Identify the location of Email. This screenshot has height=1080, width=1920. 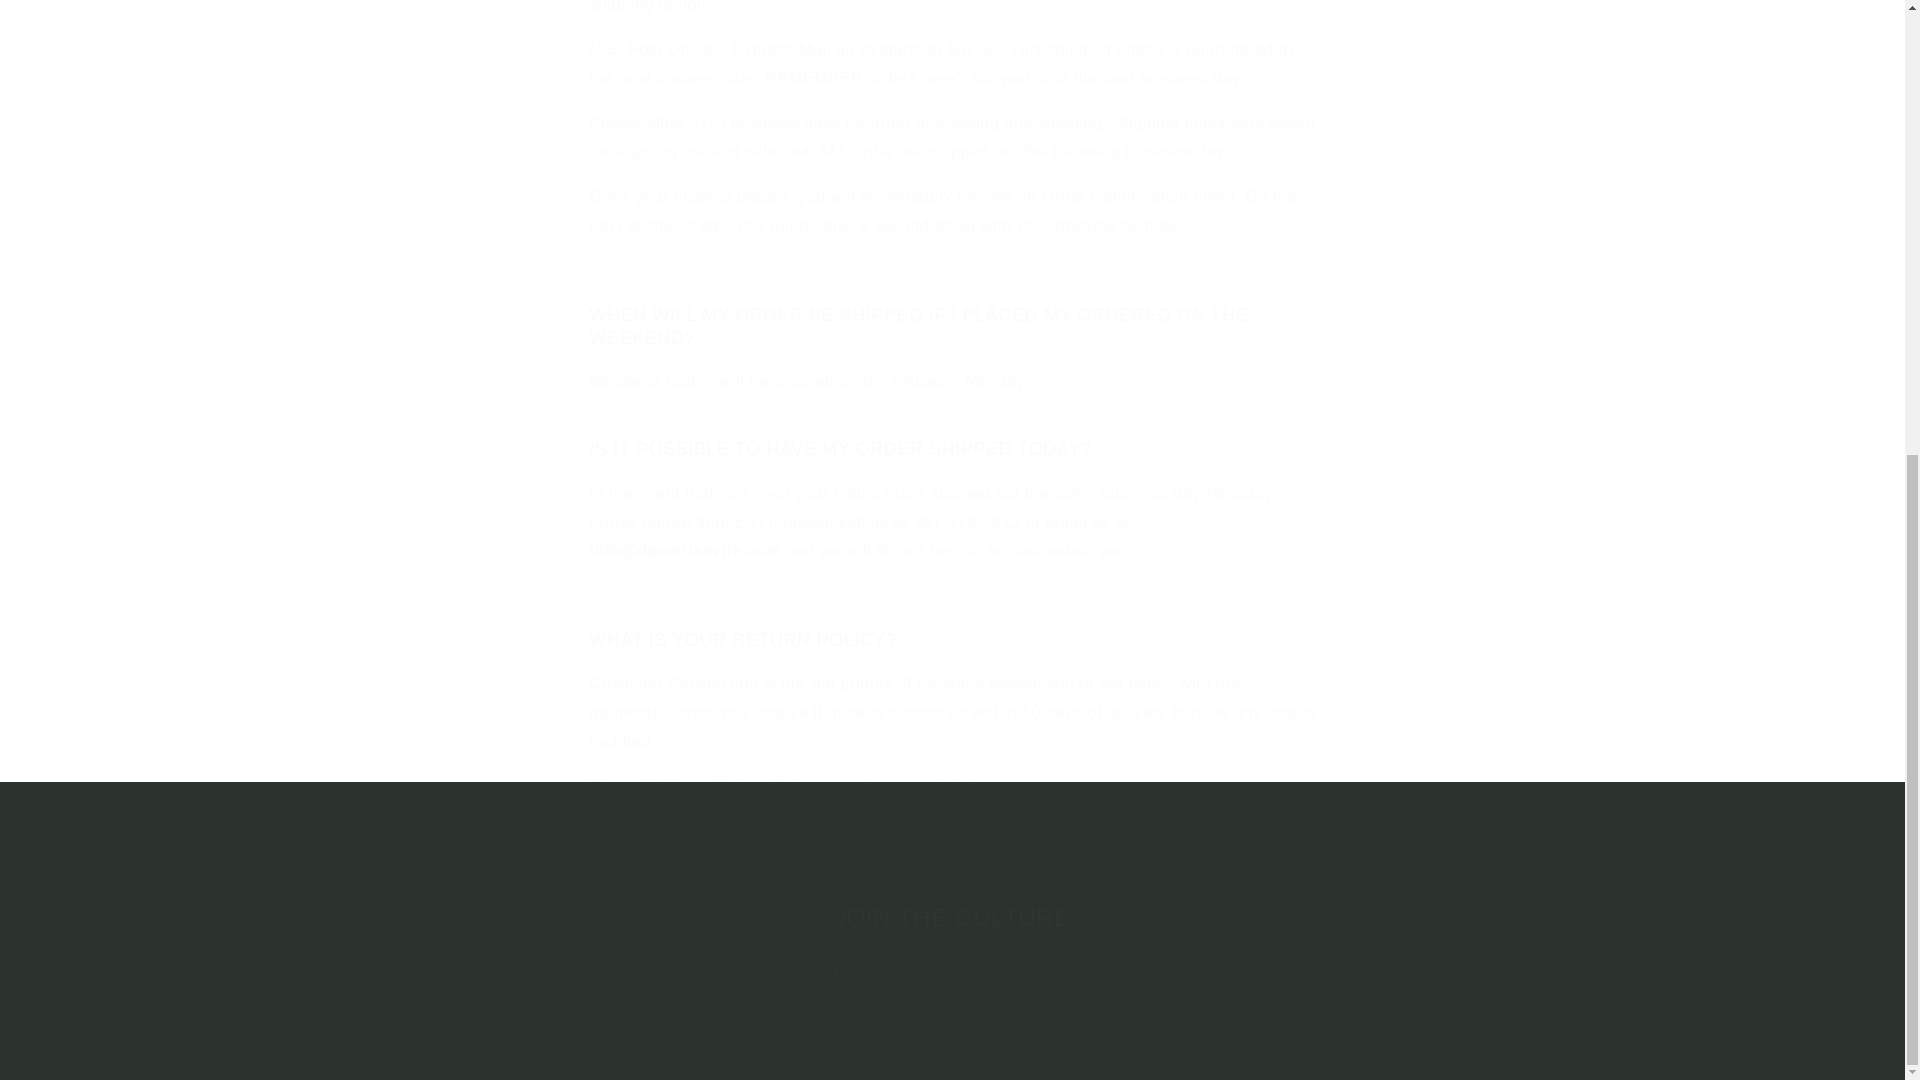
(952, 976).